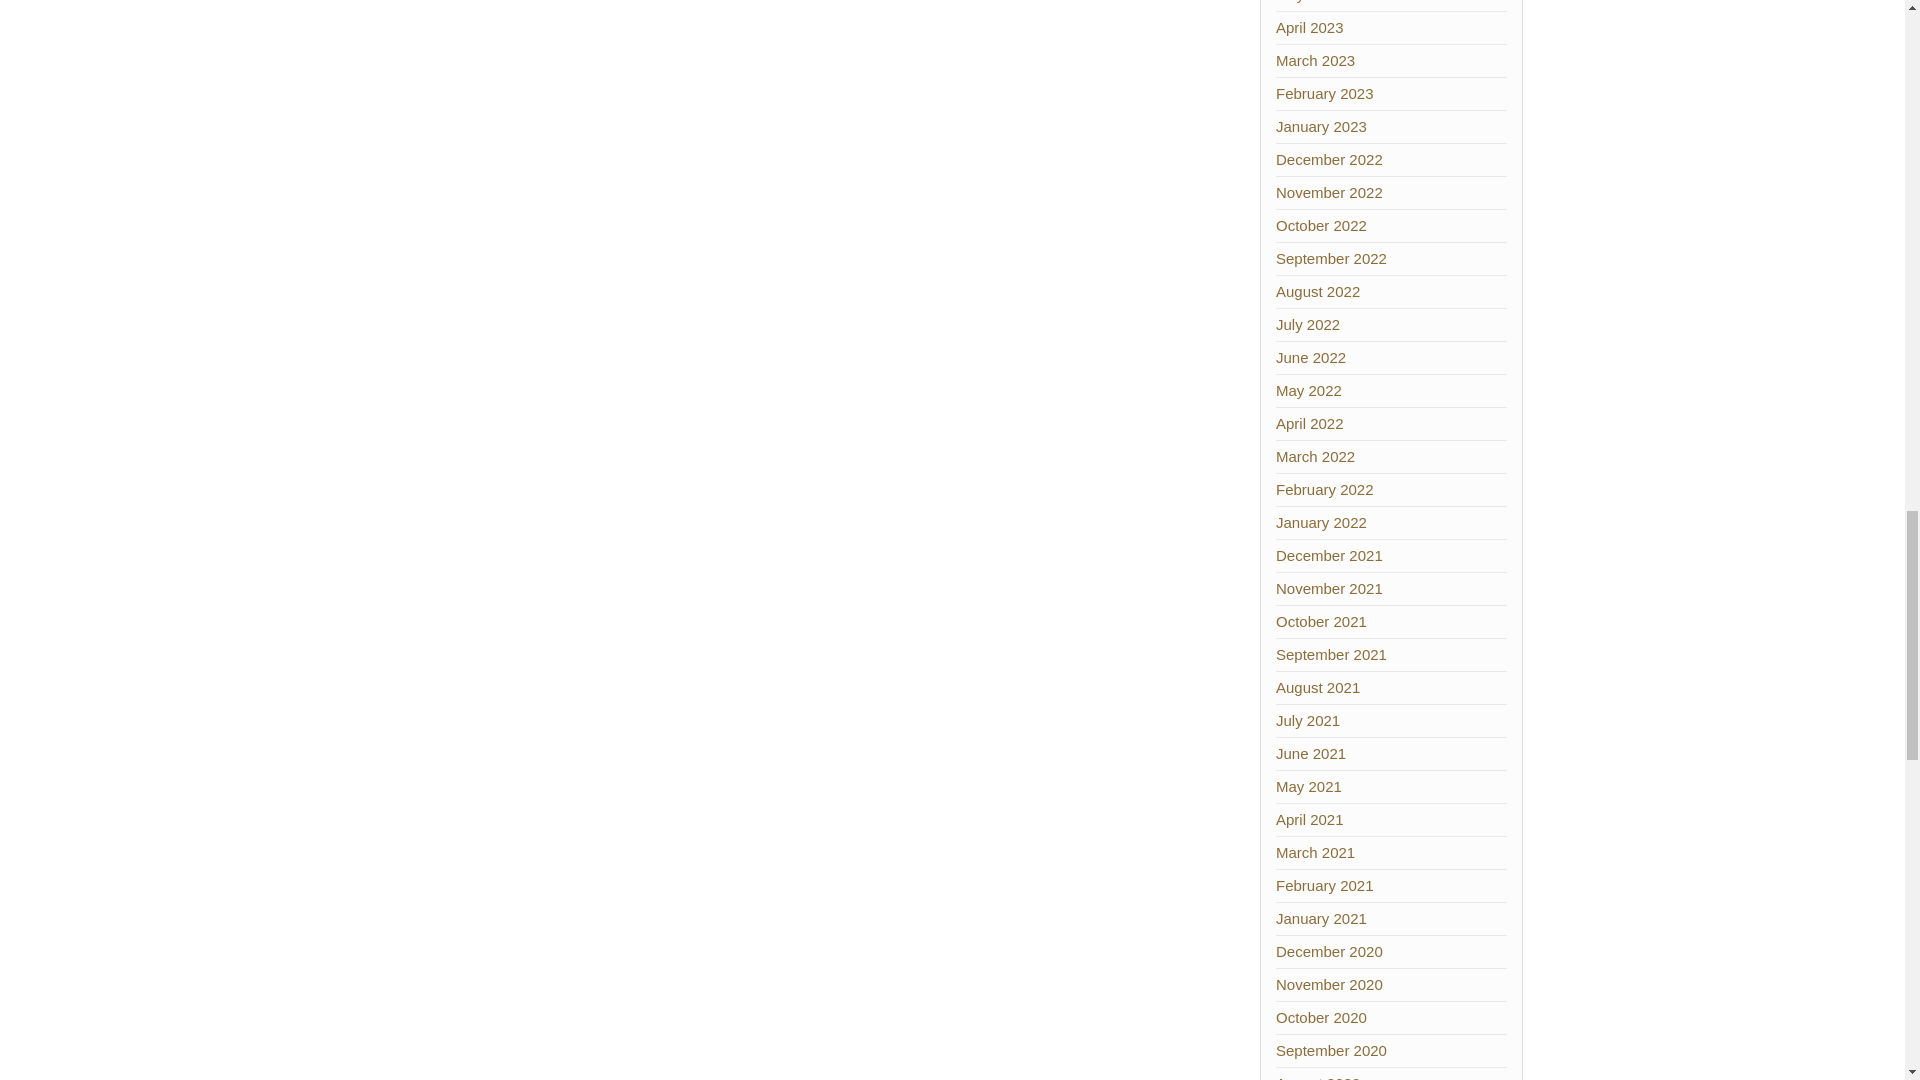 The image size is (1920, 1080). What do you see at coordinates (1309, 2) in the screenshot?
I see `May 2023` at bounding box center [1309, 2].